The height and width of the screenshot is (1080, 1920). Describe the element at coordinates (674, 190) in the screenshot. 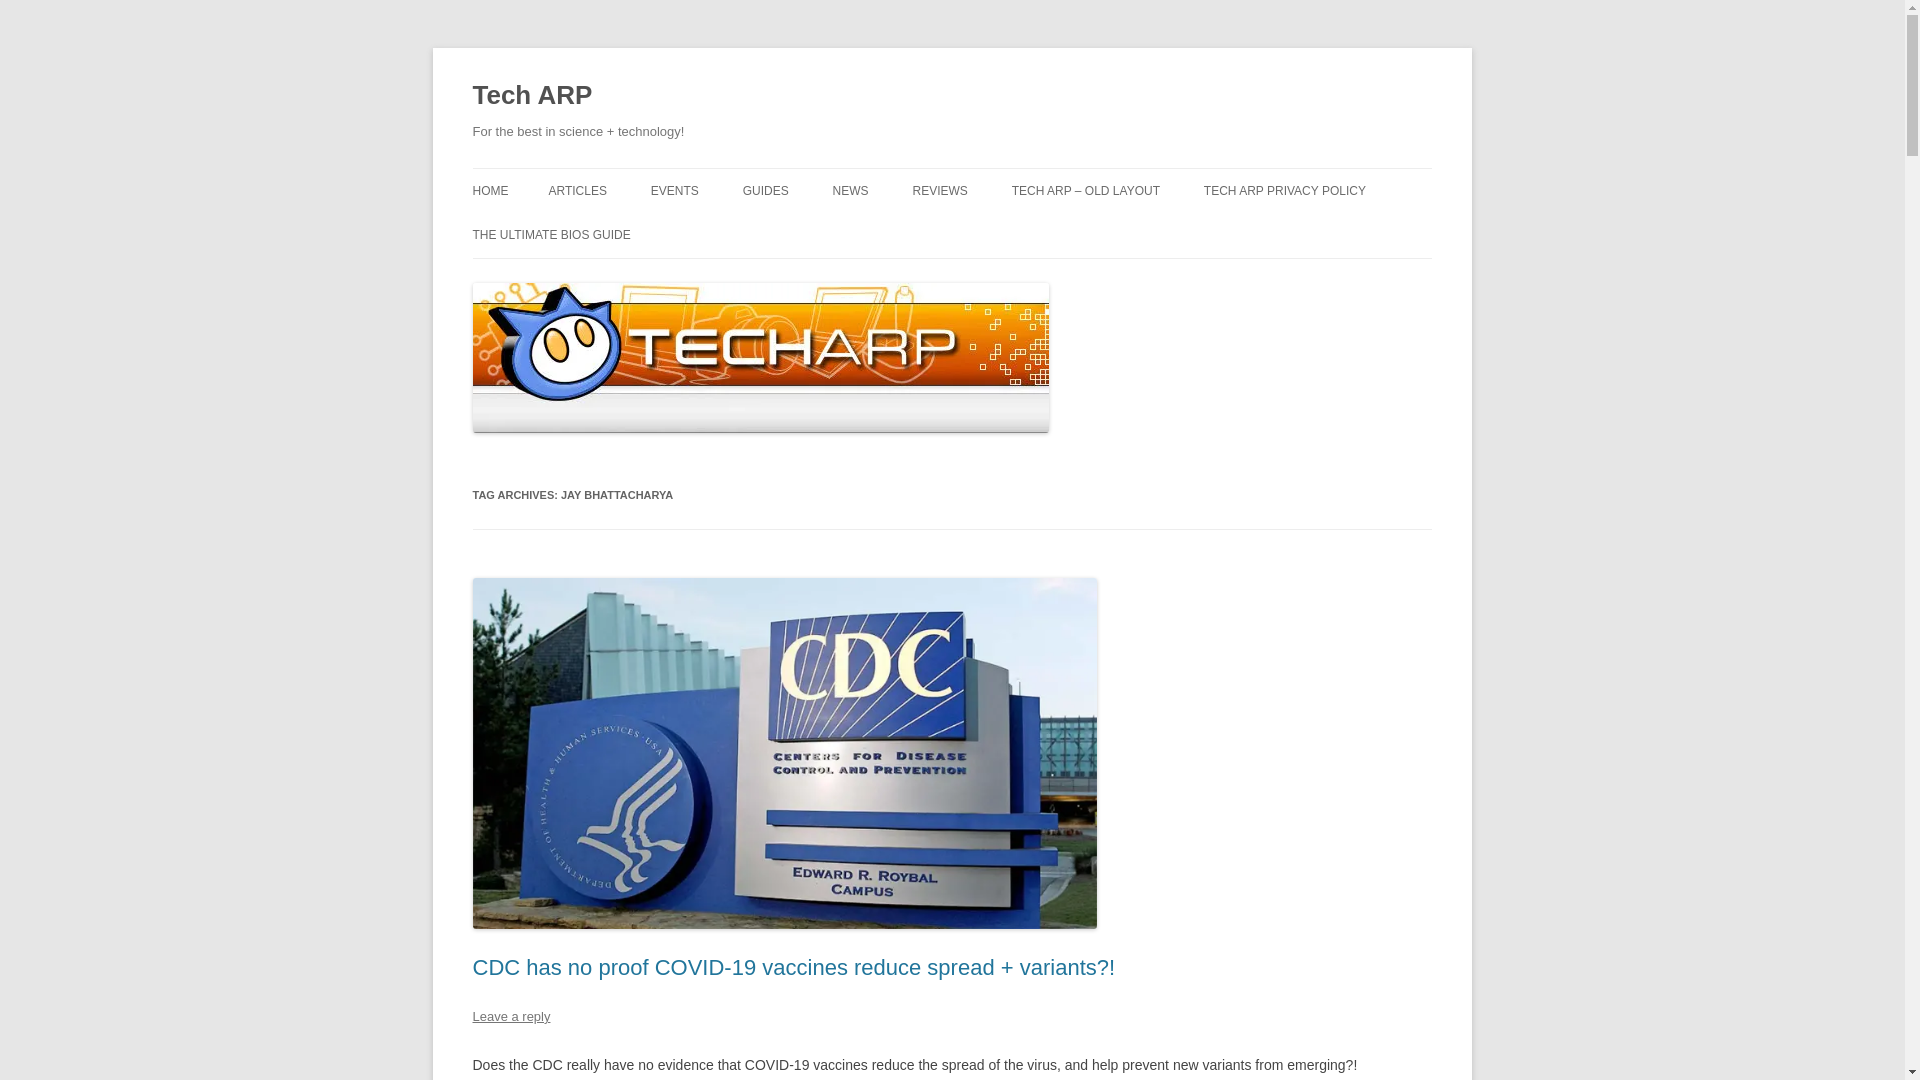

I see `EVENTS` at that location.